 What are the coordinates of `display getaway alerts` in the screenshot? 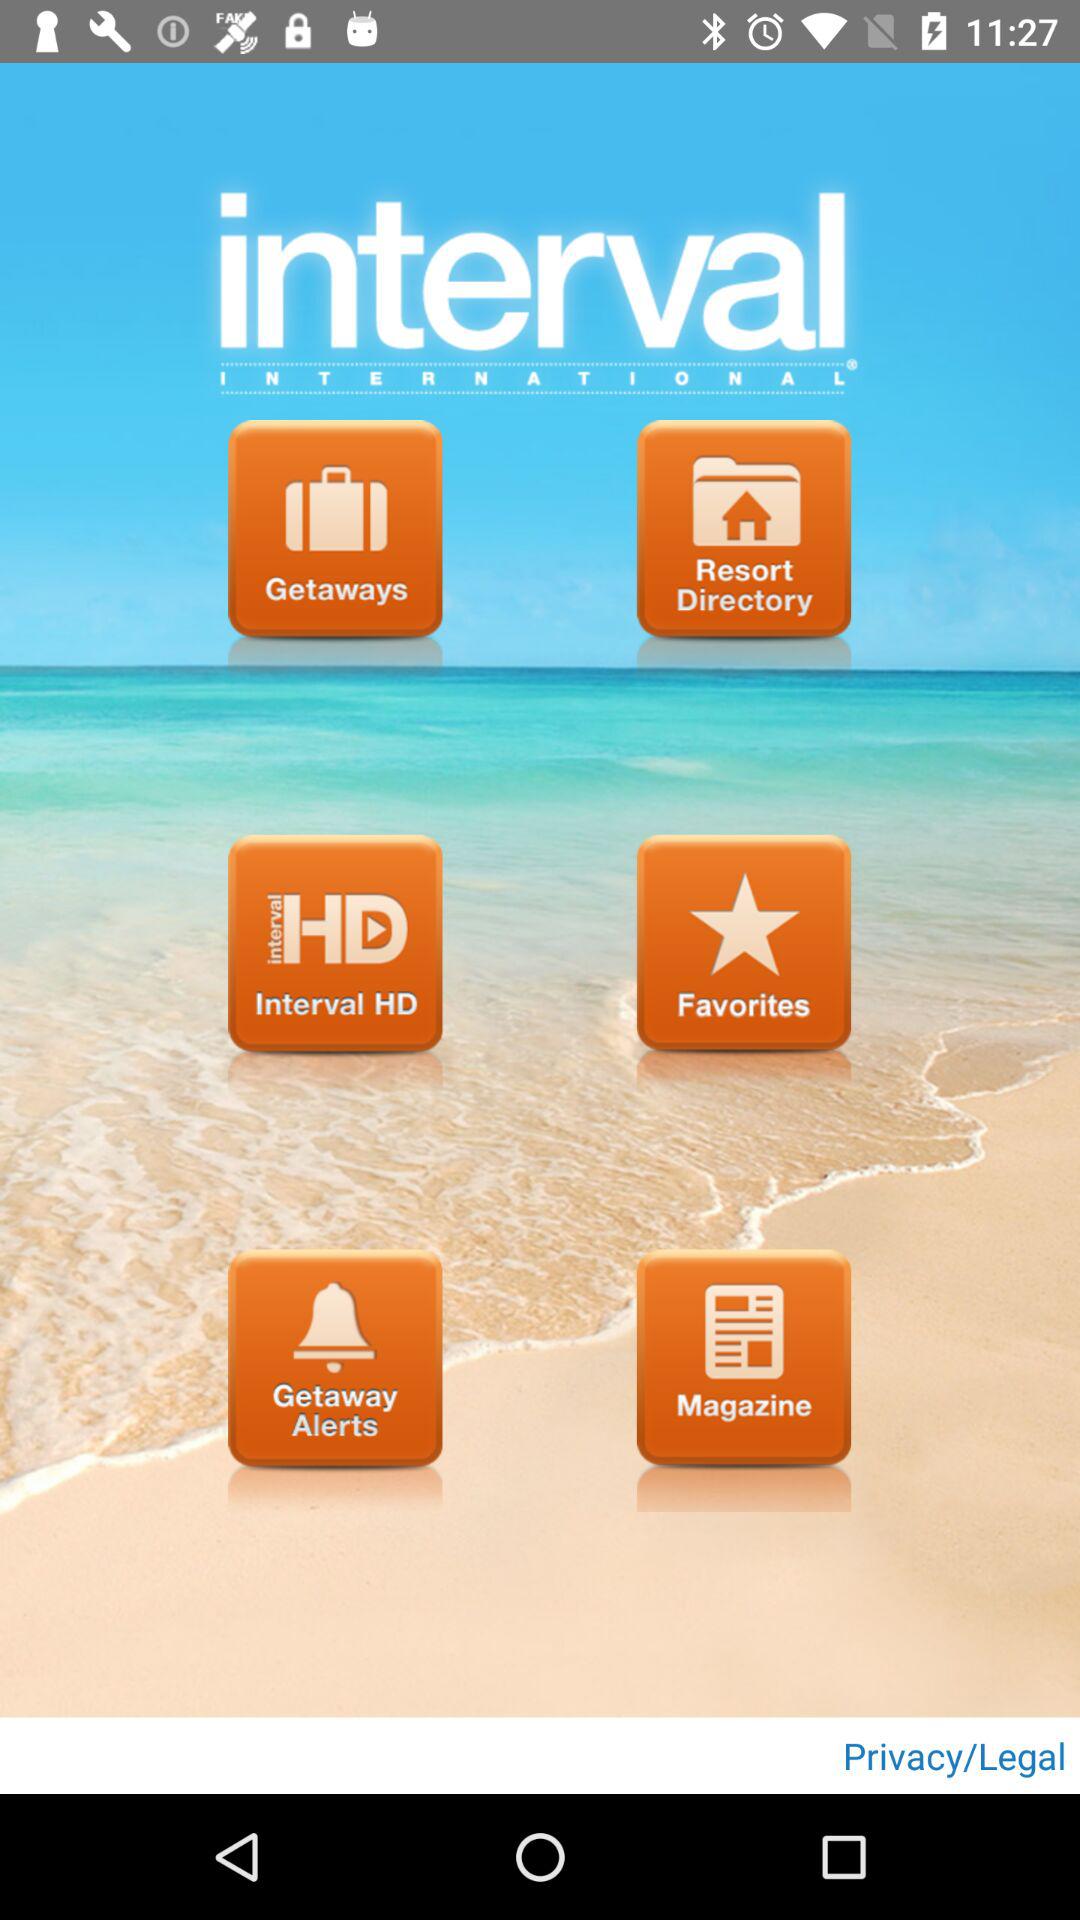 It's located at (335, 1380).